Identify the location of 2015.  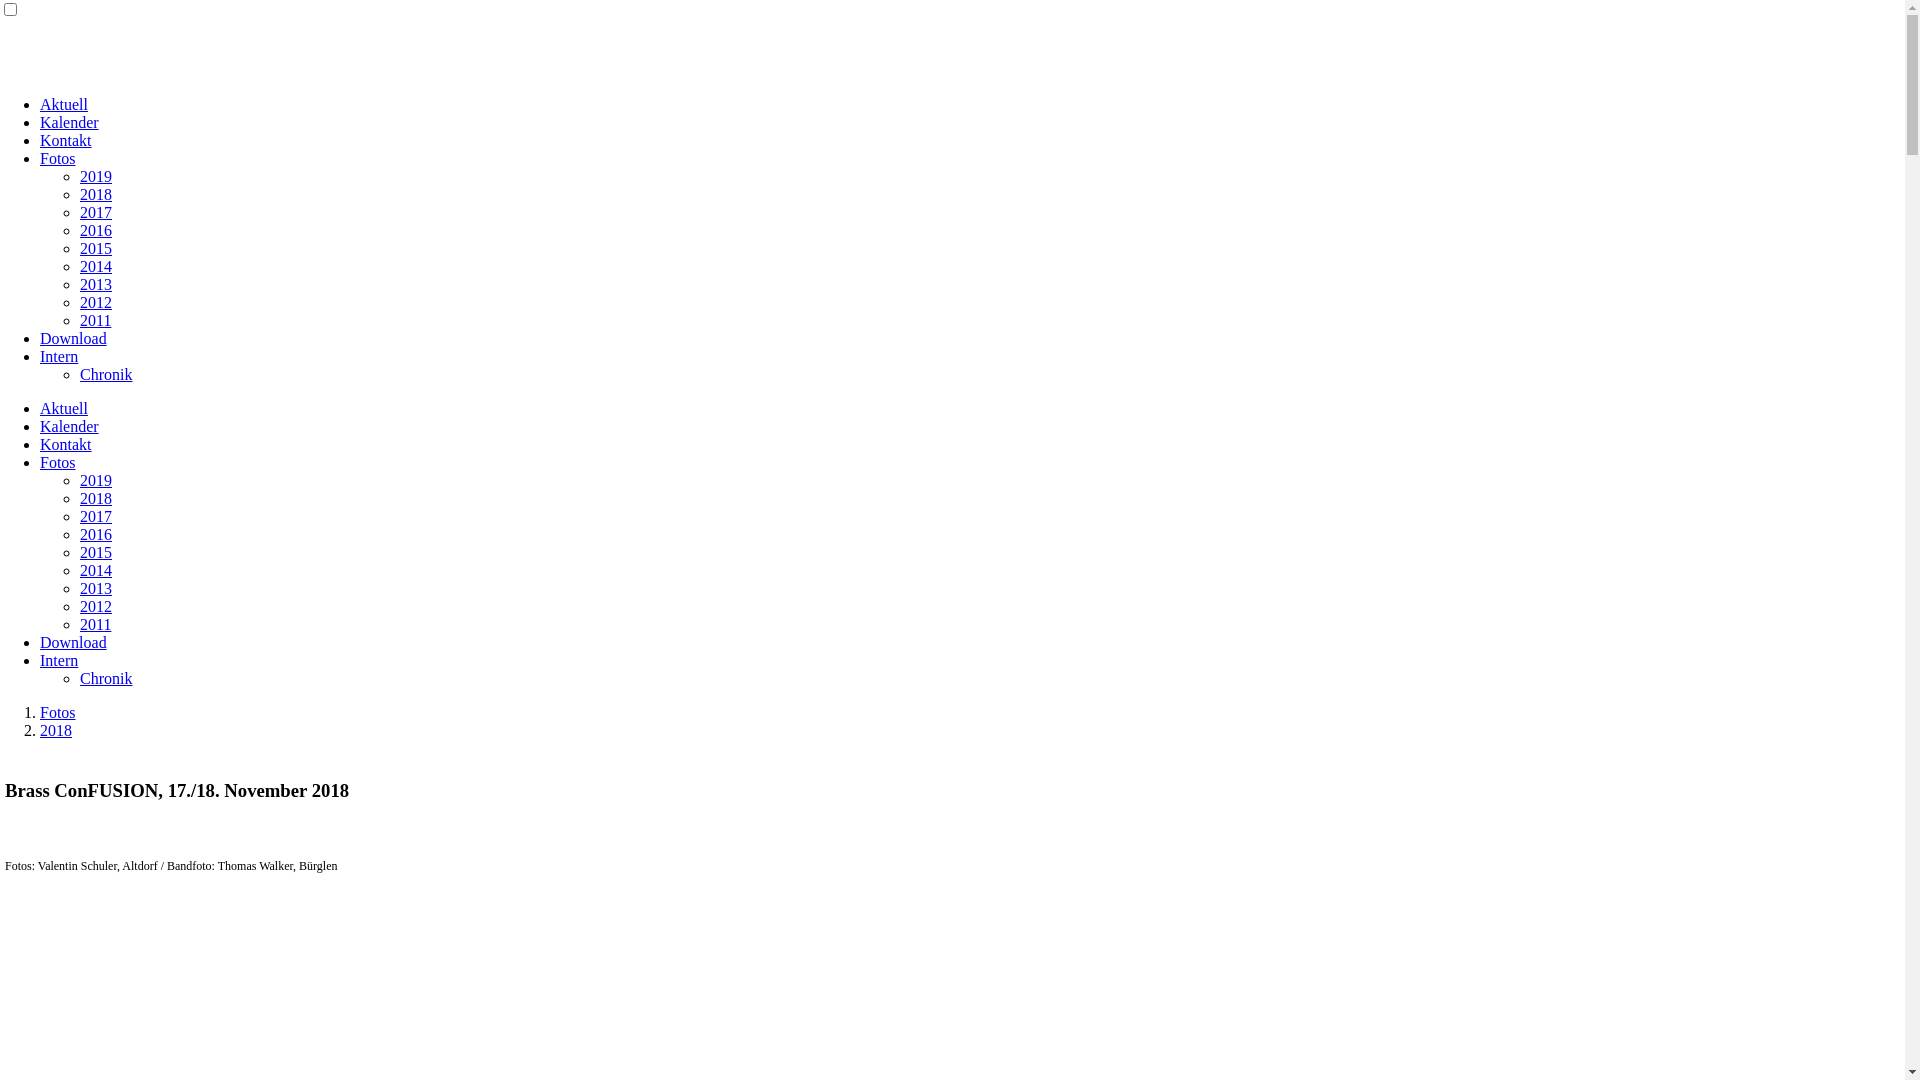
(96, 552).